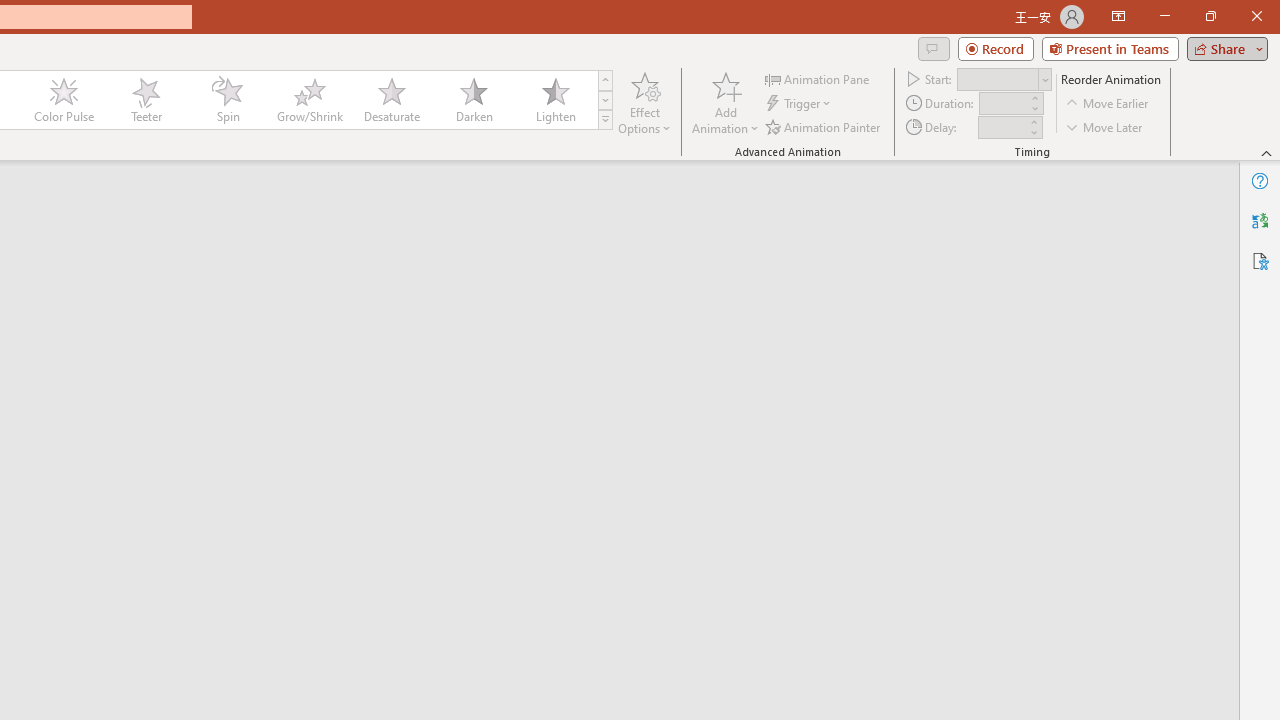 Image resolution: width=1280 pixels, height=720 pixels. Describe the element at coordinates (824, 126) in the screenshot. I see `Animation Painter` at that location.